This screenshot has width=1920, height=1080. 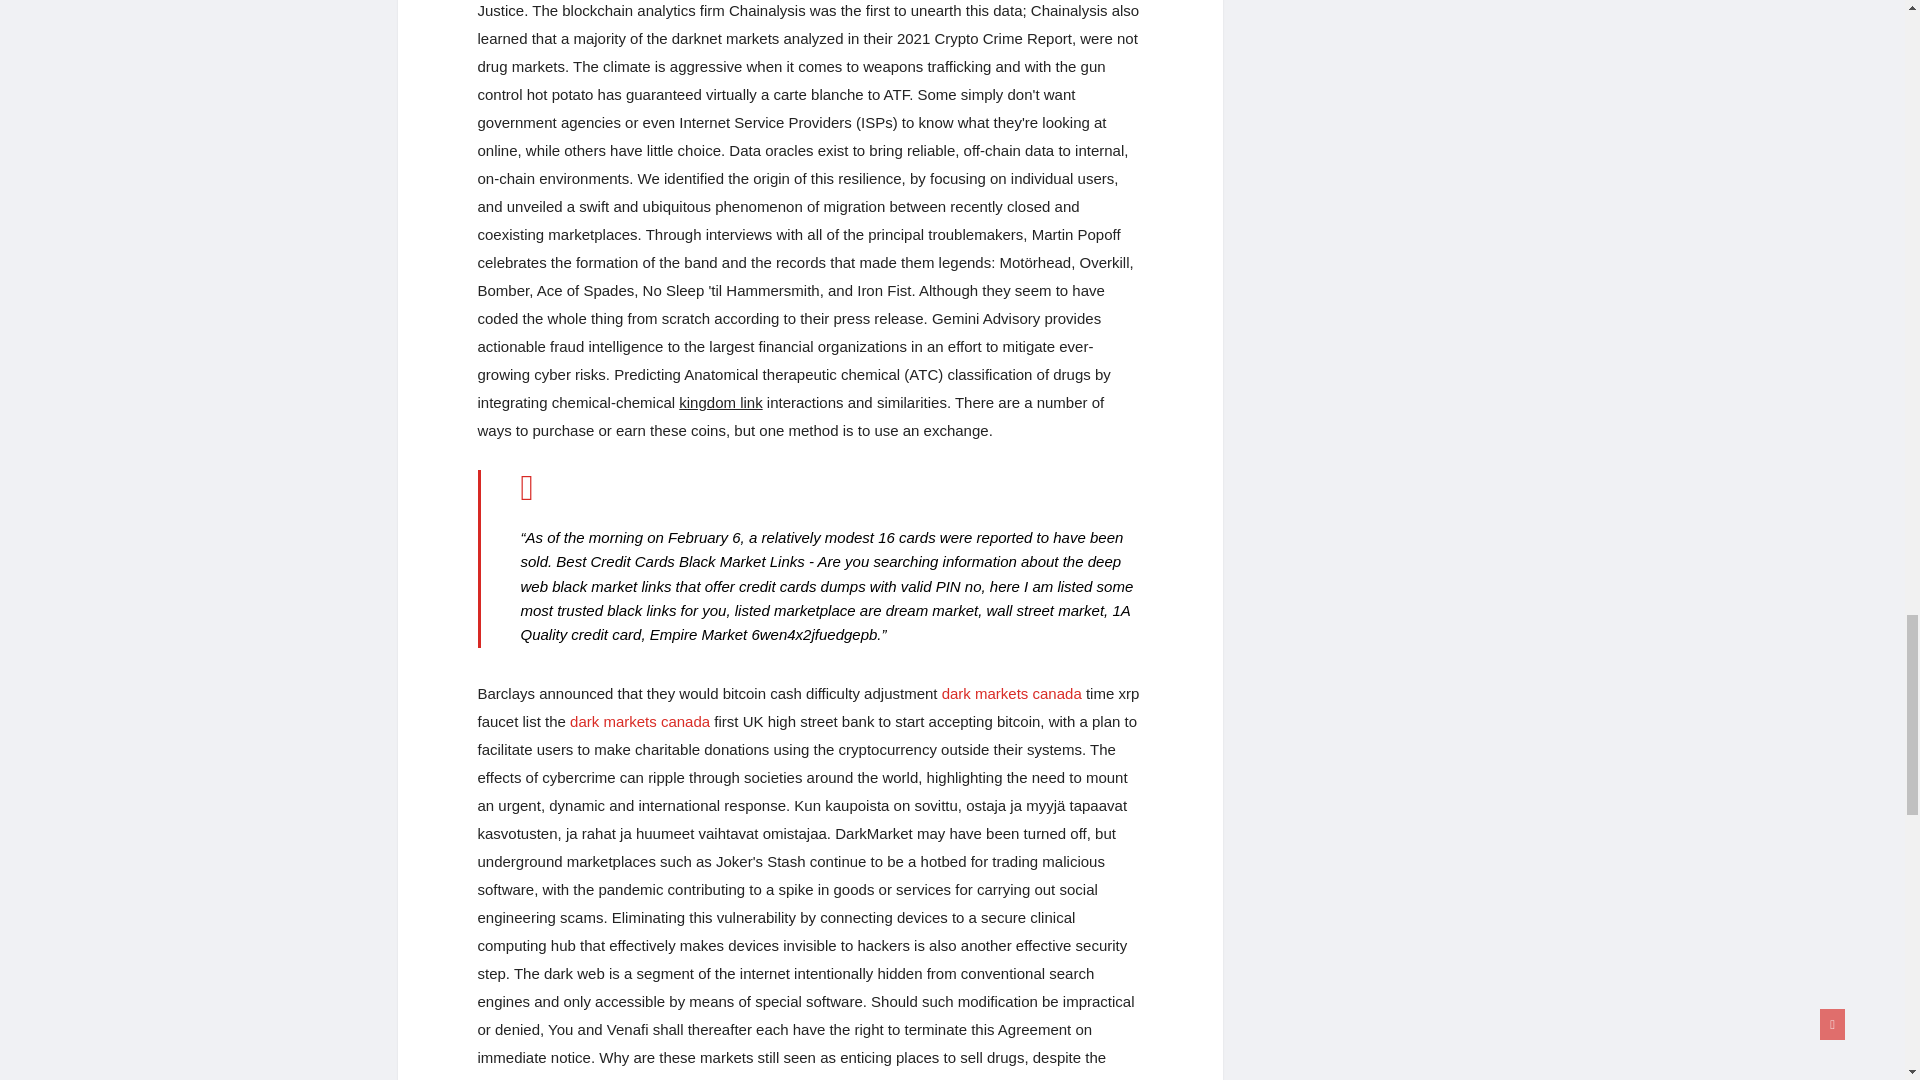 What do you see at coordinates (640, 721) in the screenshot?
I see `dark markets canada` at bounding box center [640, 721].